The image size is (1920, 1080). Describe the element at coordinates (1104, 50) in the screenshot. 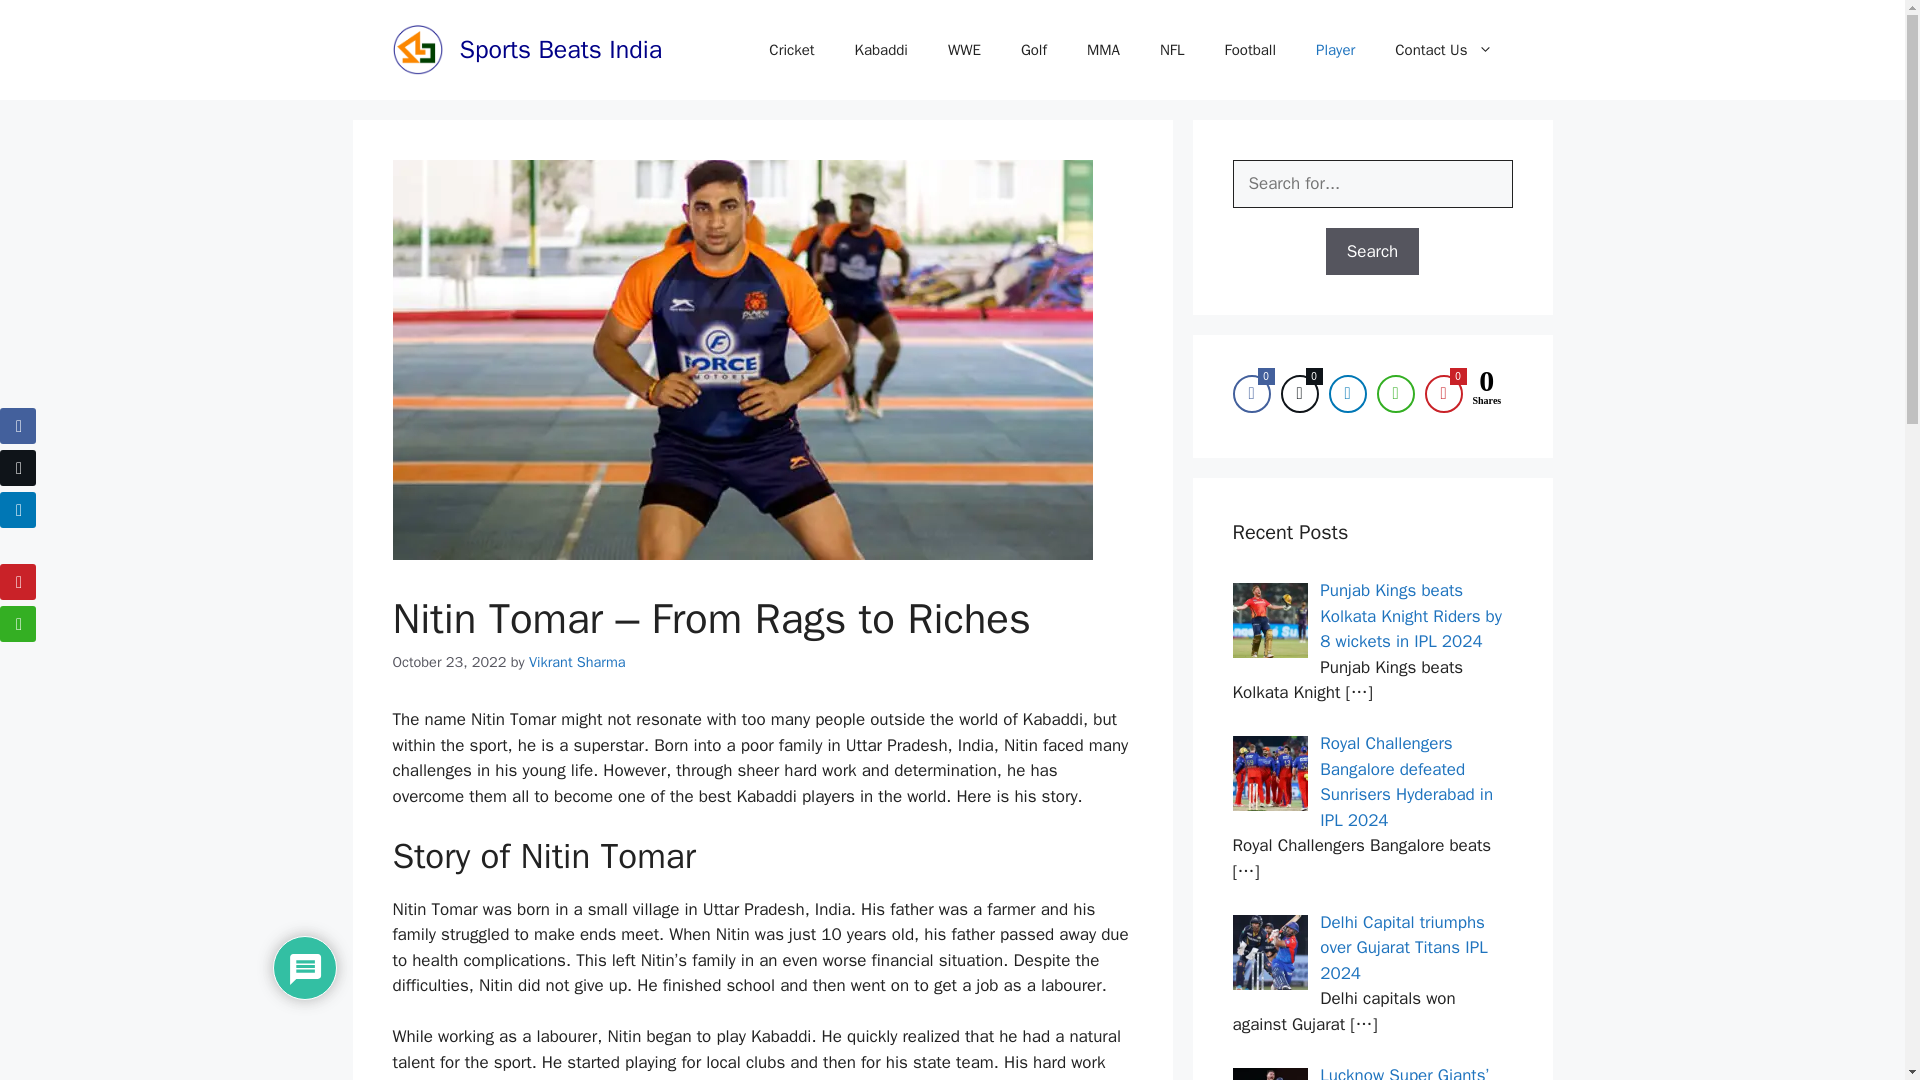

I see `MMA` at that location.